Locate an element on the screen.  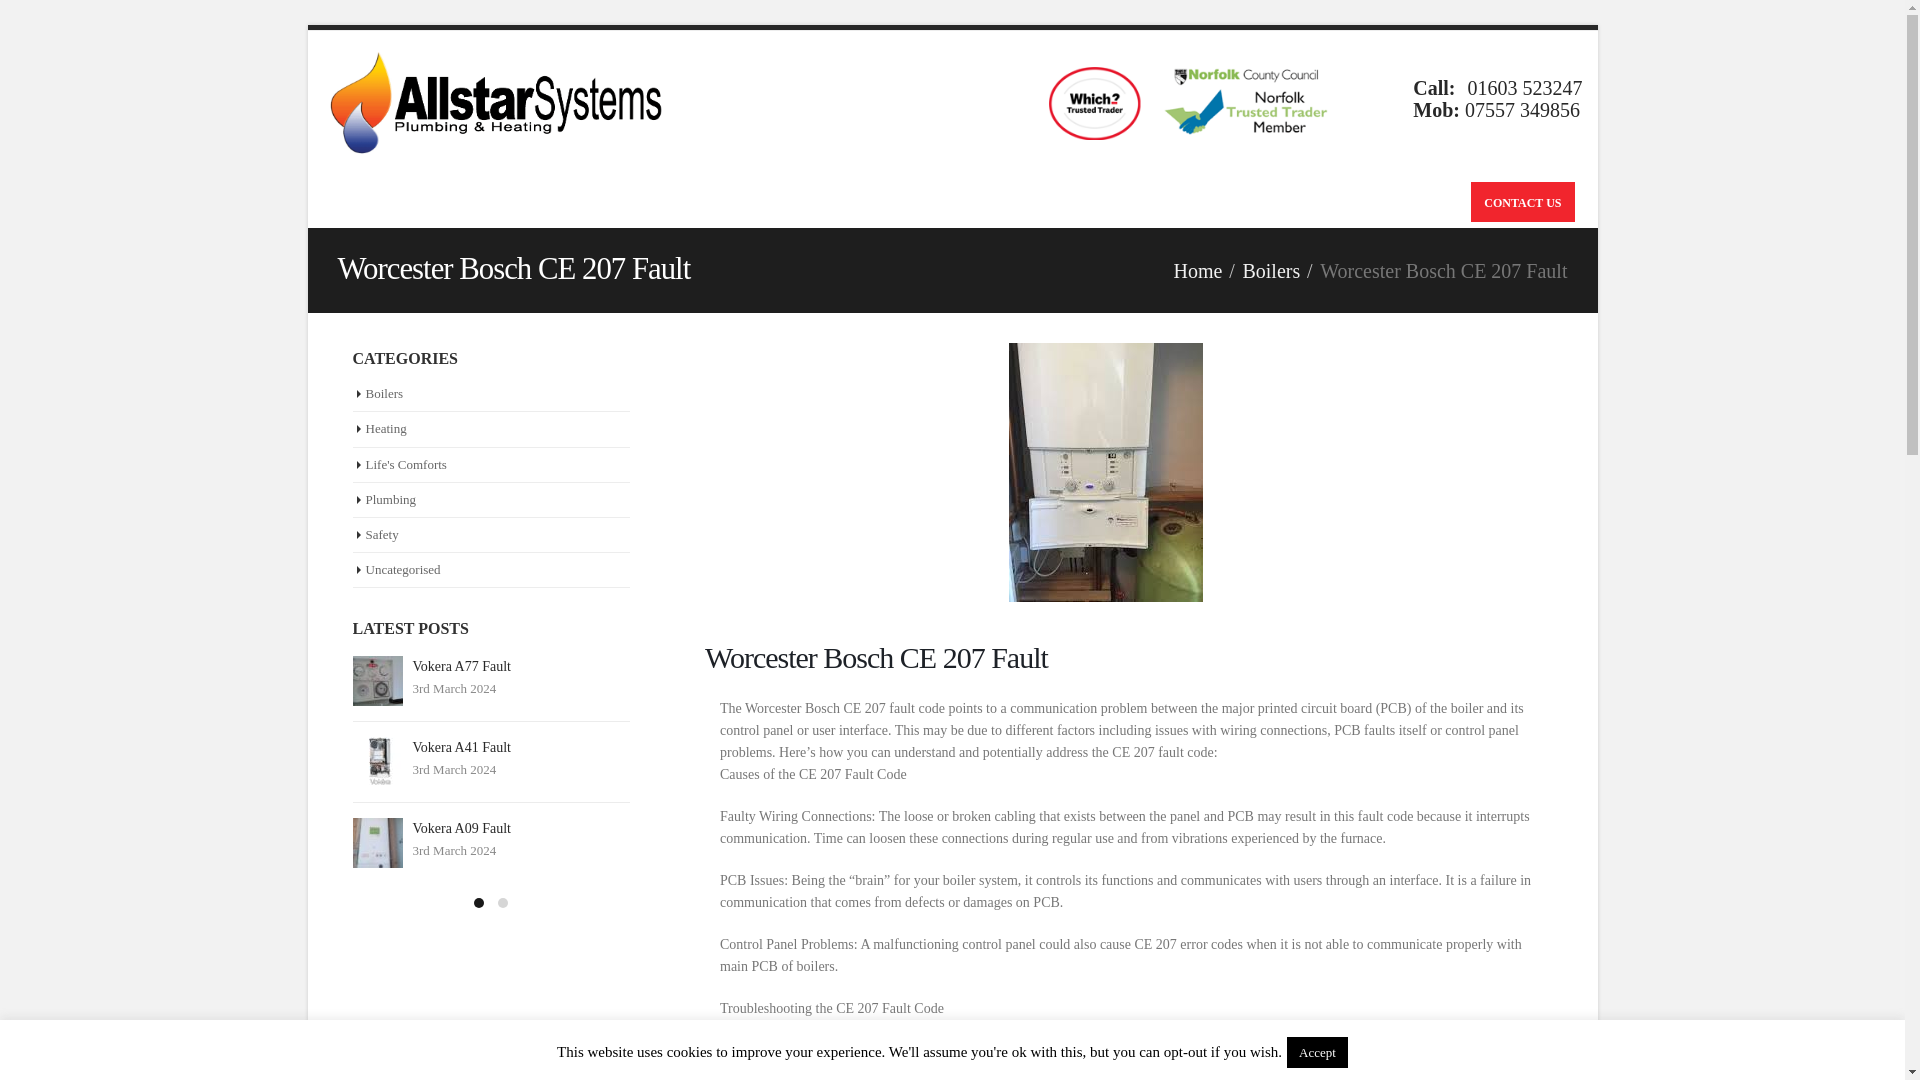
ABOUT US is located at coordinates (1058, 202).